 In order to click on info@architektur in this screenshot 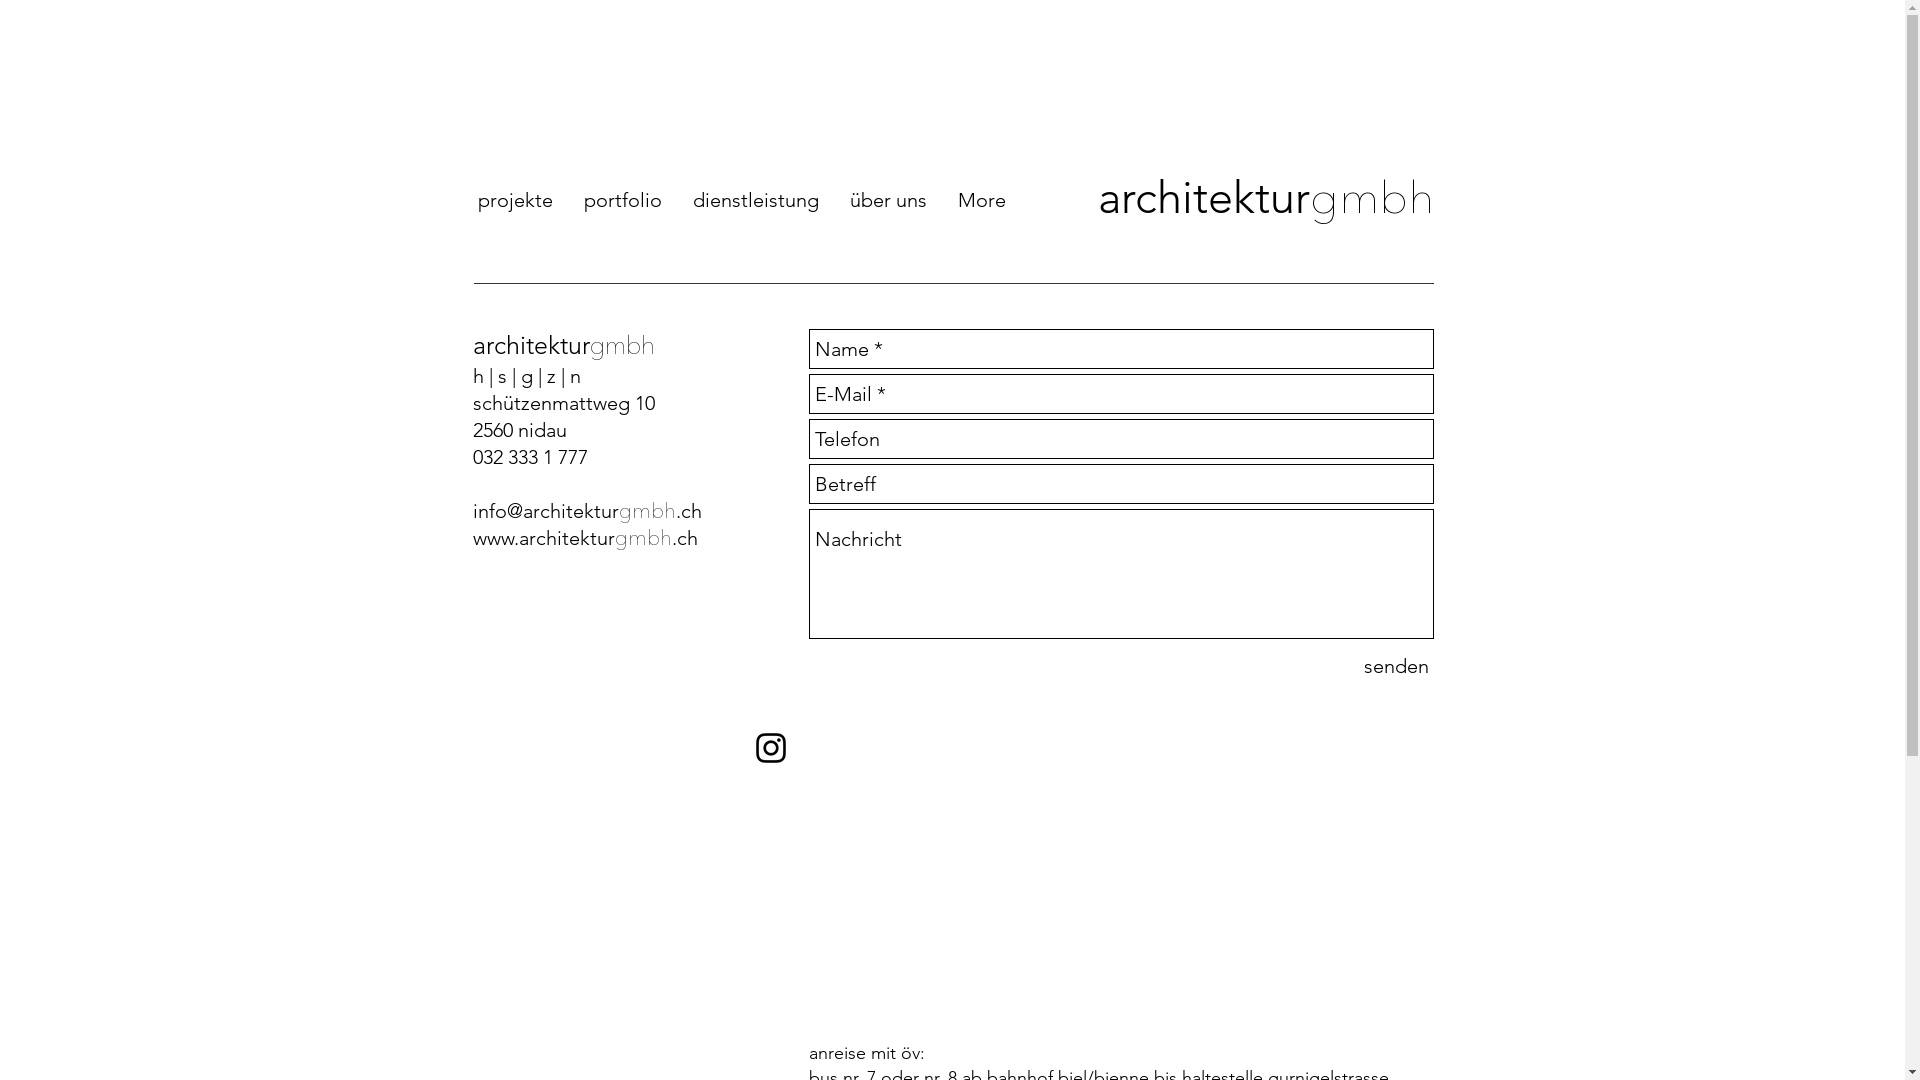, I will do `click(545, 511)`.